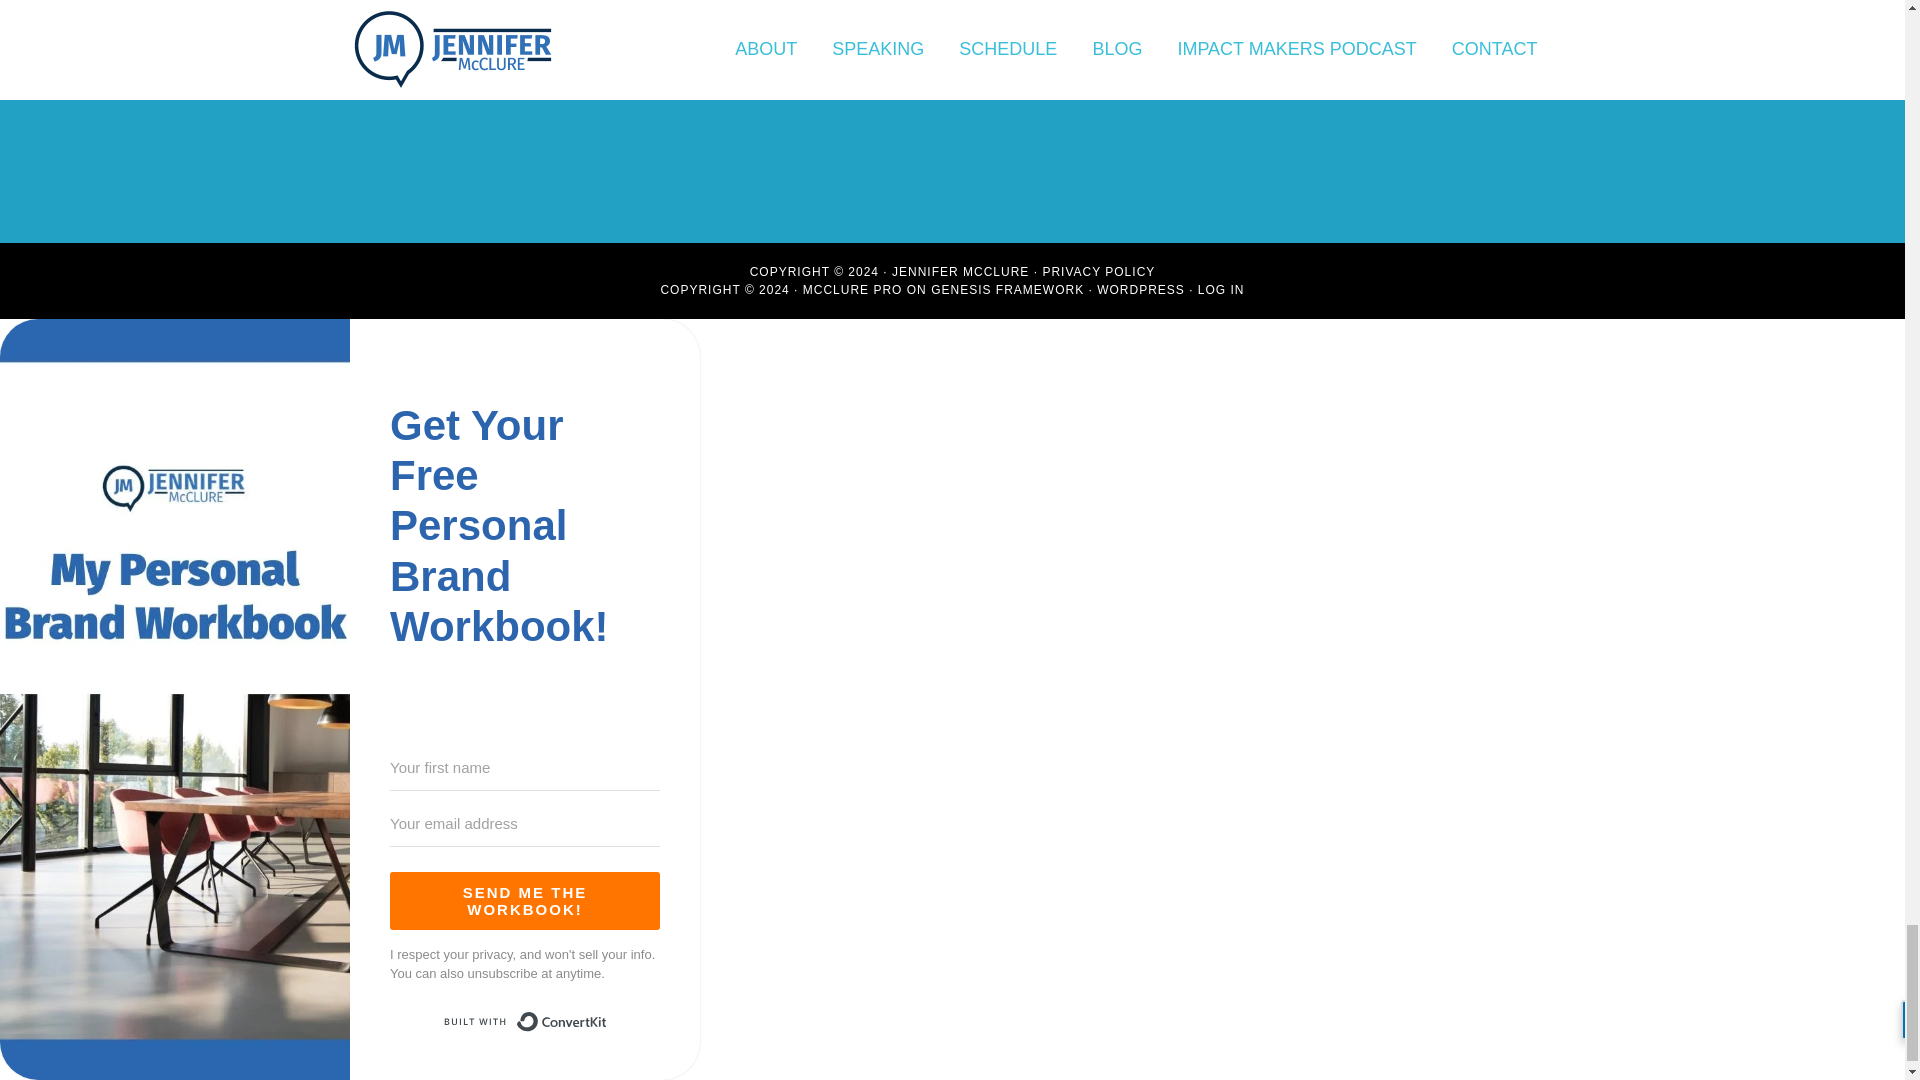 The width and height of the screenshot is (1920, 1080). I want to click on PRIVACY POLICY, so click(1098, 271).